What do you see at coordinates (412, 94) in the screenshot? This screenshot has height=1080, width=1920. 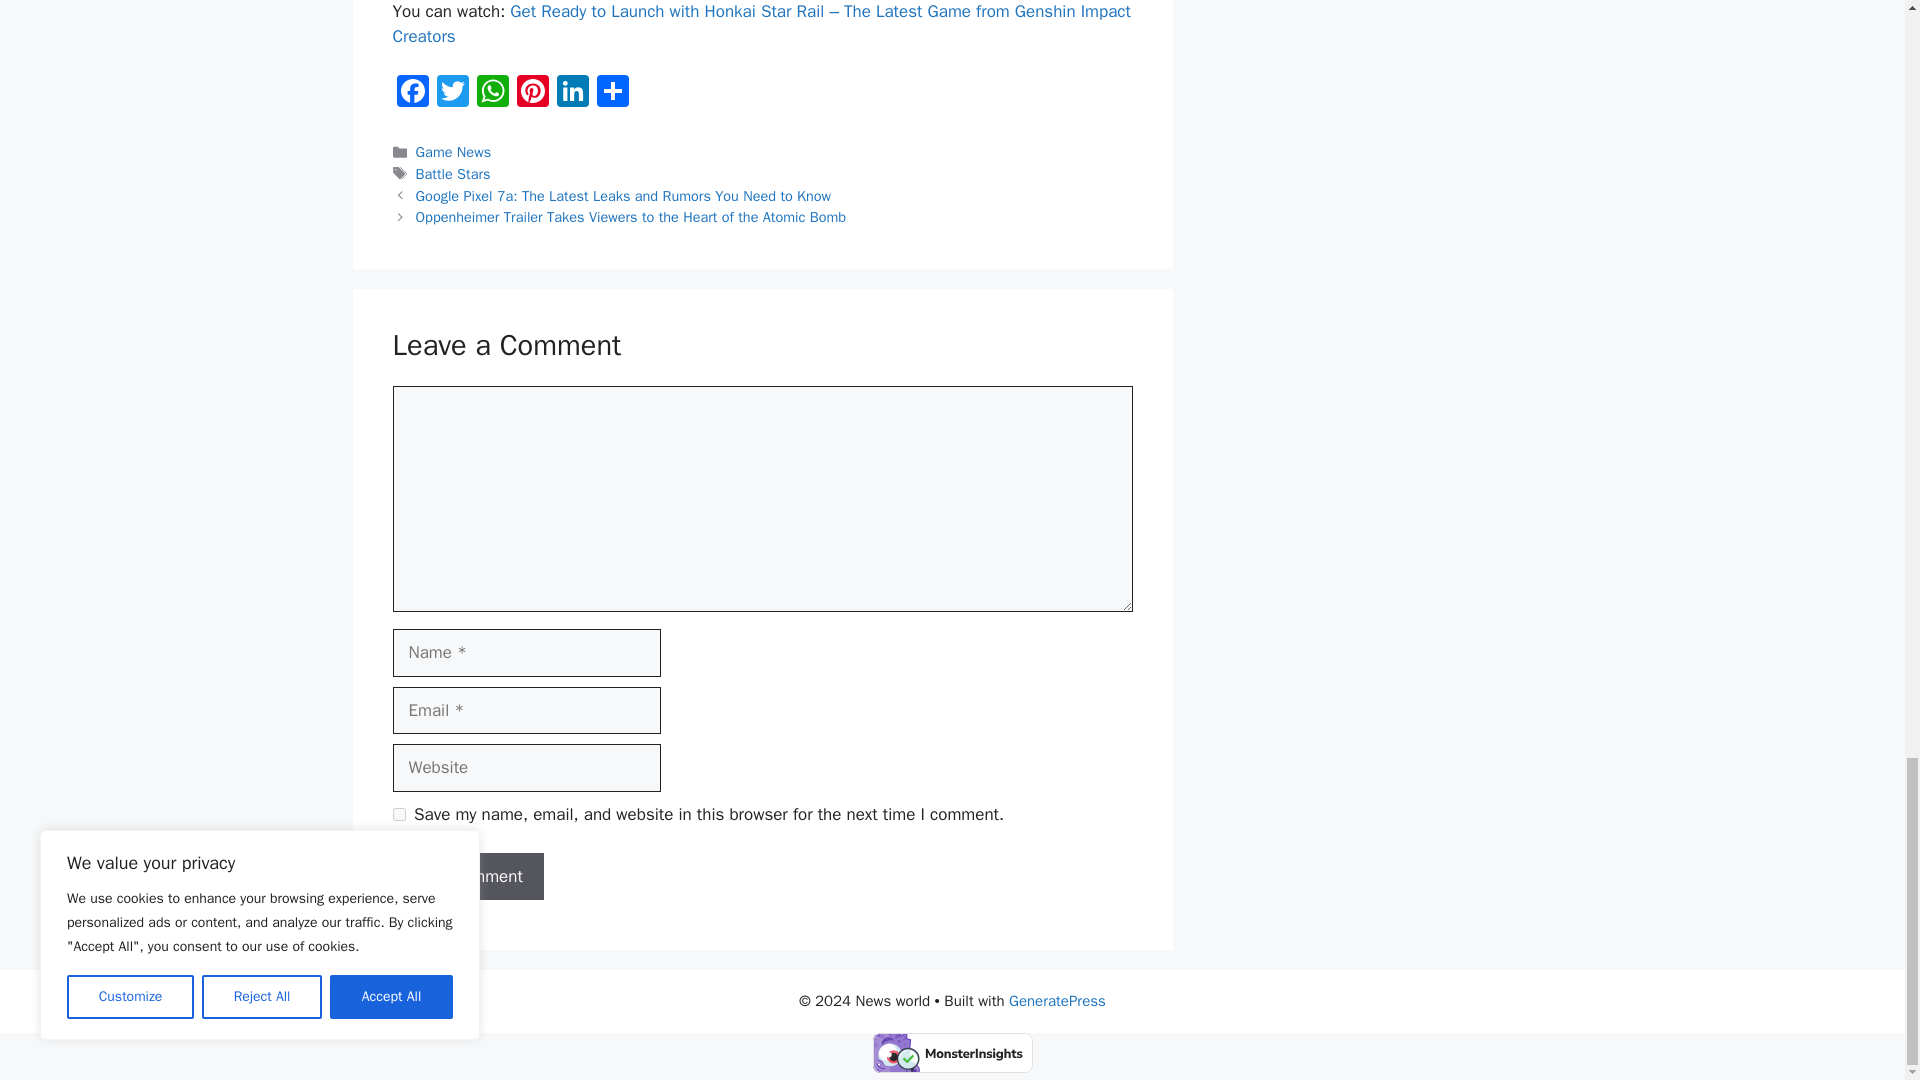 I see `Facebook` at bounding box center [412, 94].